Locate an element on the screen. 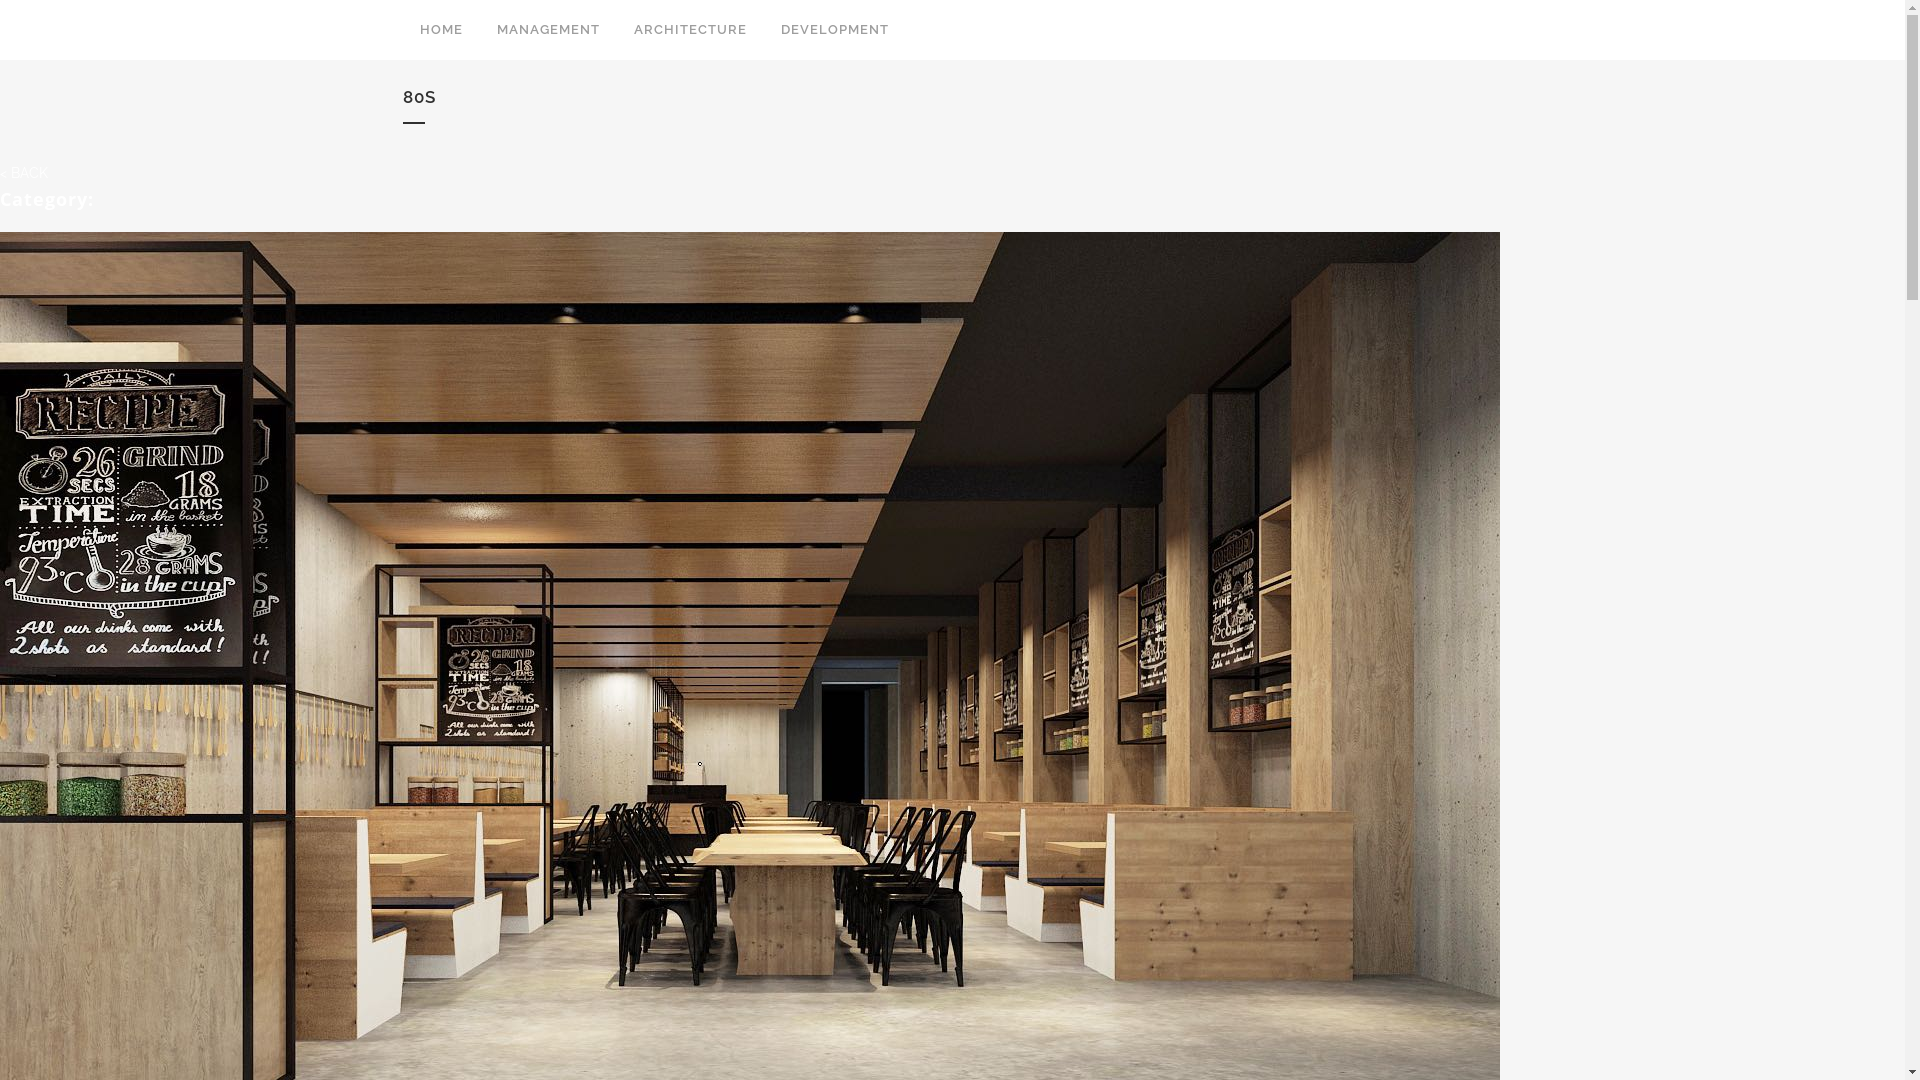 This screenshot has width=1920, height=1080. DEVELOPMENT is located at coordinates (835, 30).